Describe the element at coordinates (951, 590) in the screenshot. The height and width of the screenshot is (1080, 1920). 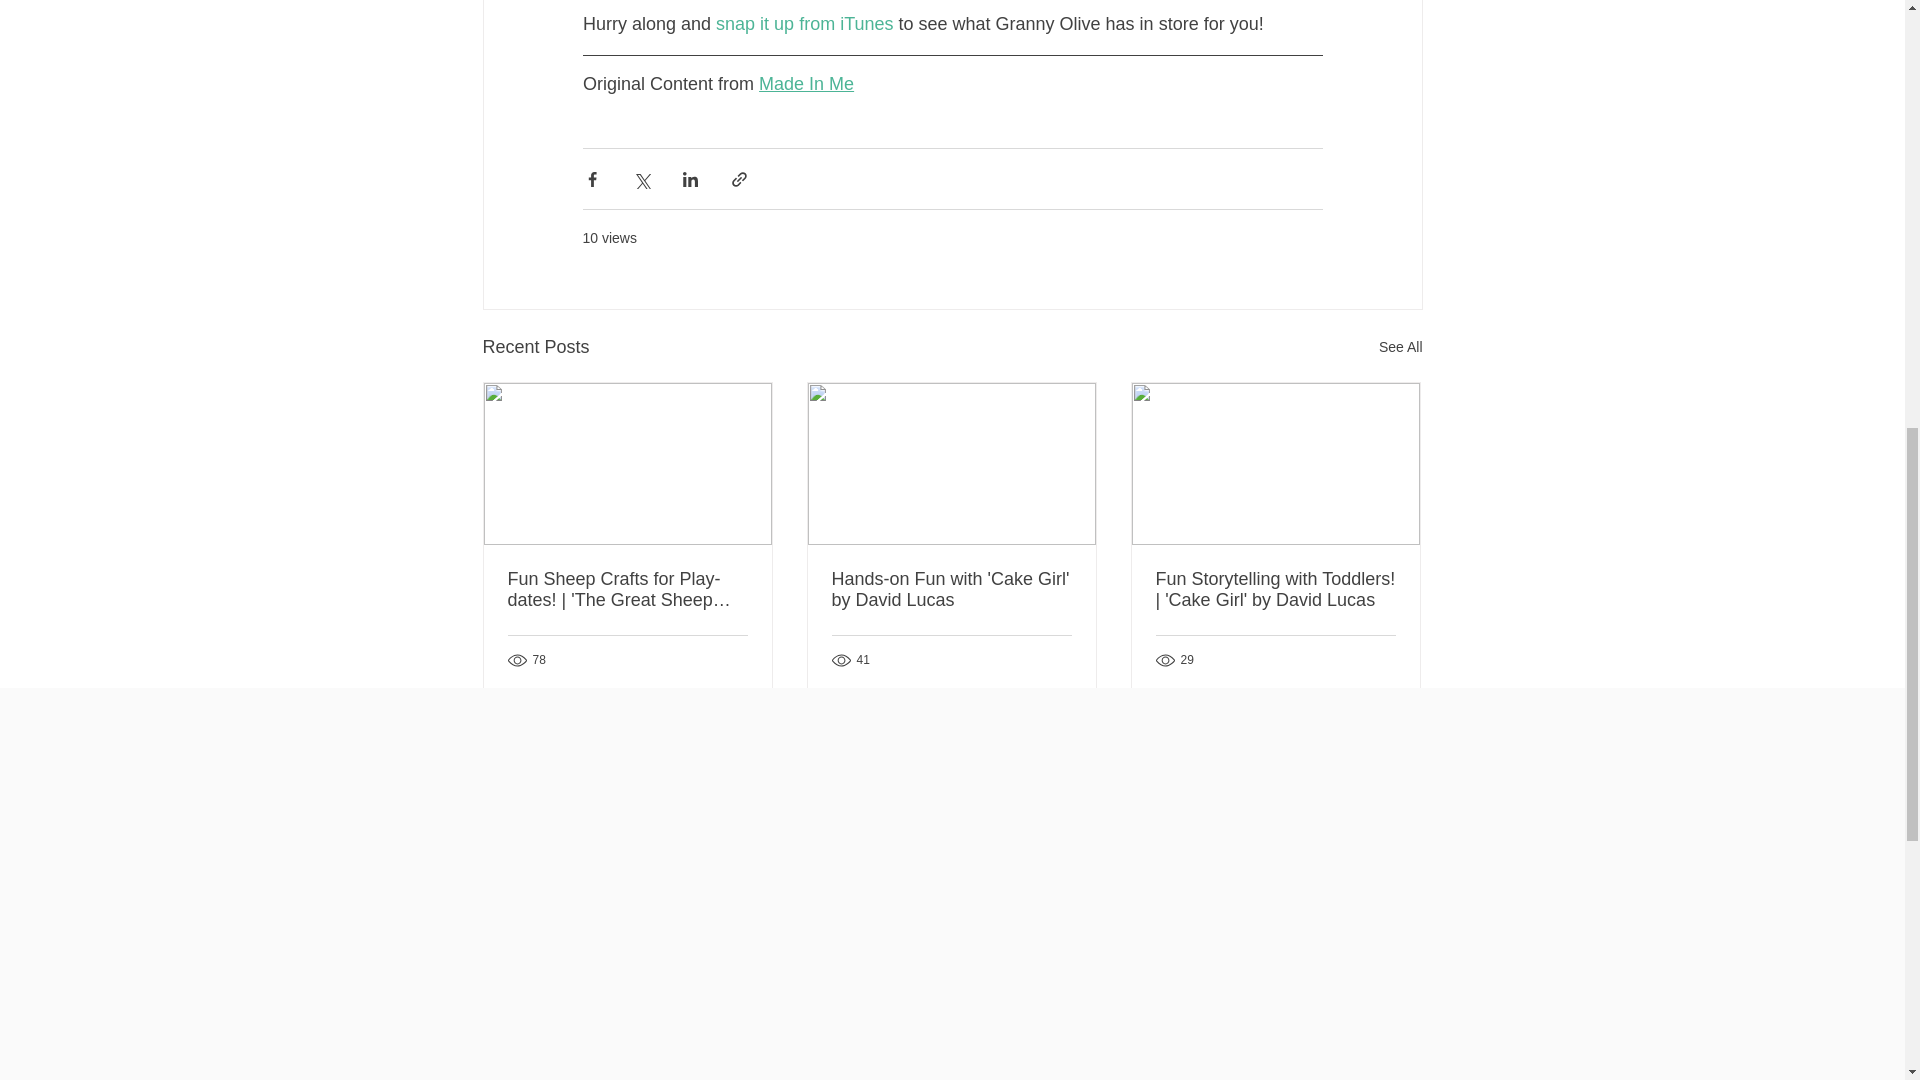
I see `Hands-on Fun with 'Cake Girl' by David Lucas` at that location.